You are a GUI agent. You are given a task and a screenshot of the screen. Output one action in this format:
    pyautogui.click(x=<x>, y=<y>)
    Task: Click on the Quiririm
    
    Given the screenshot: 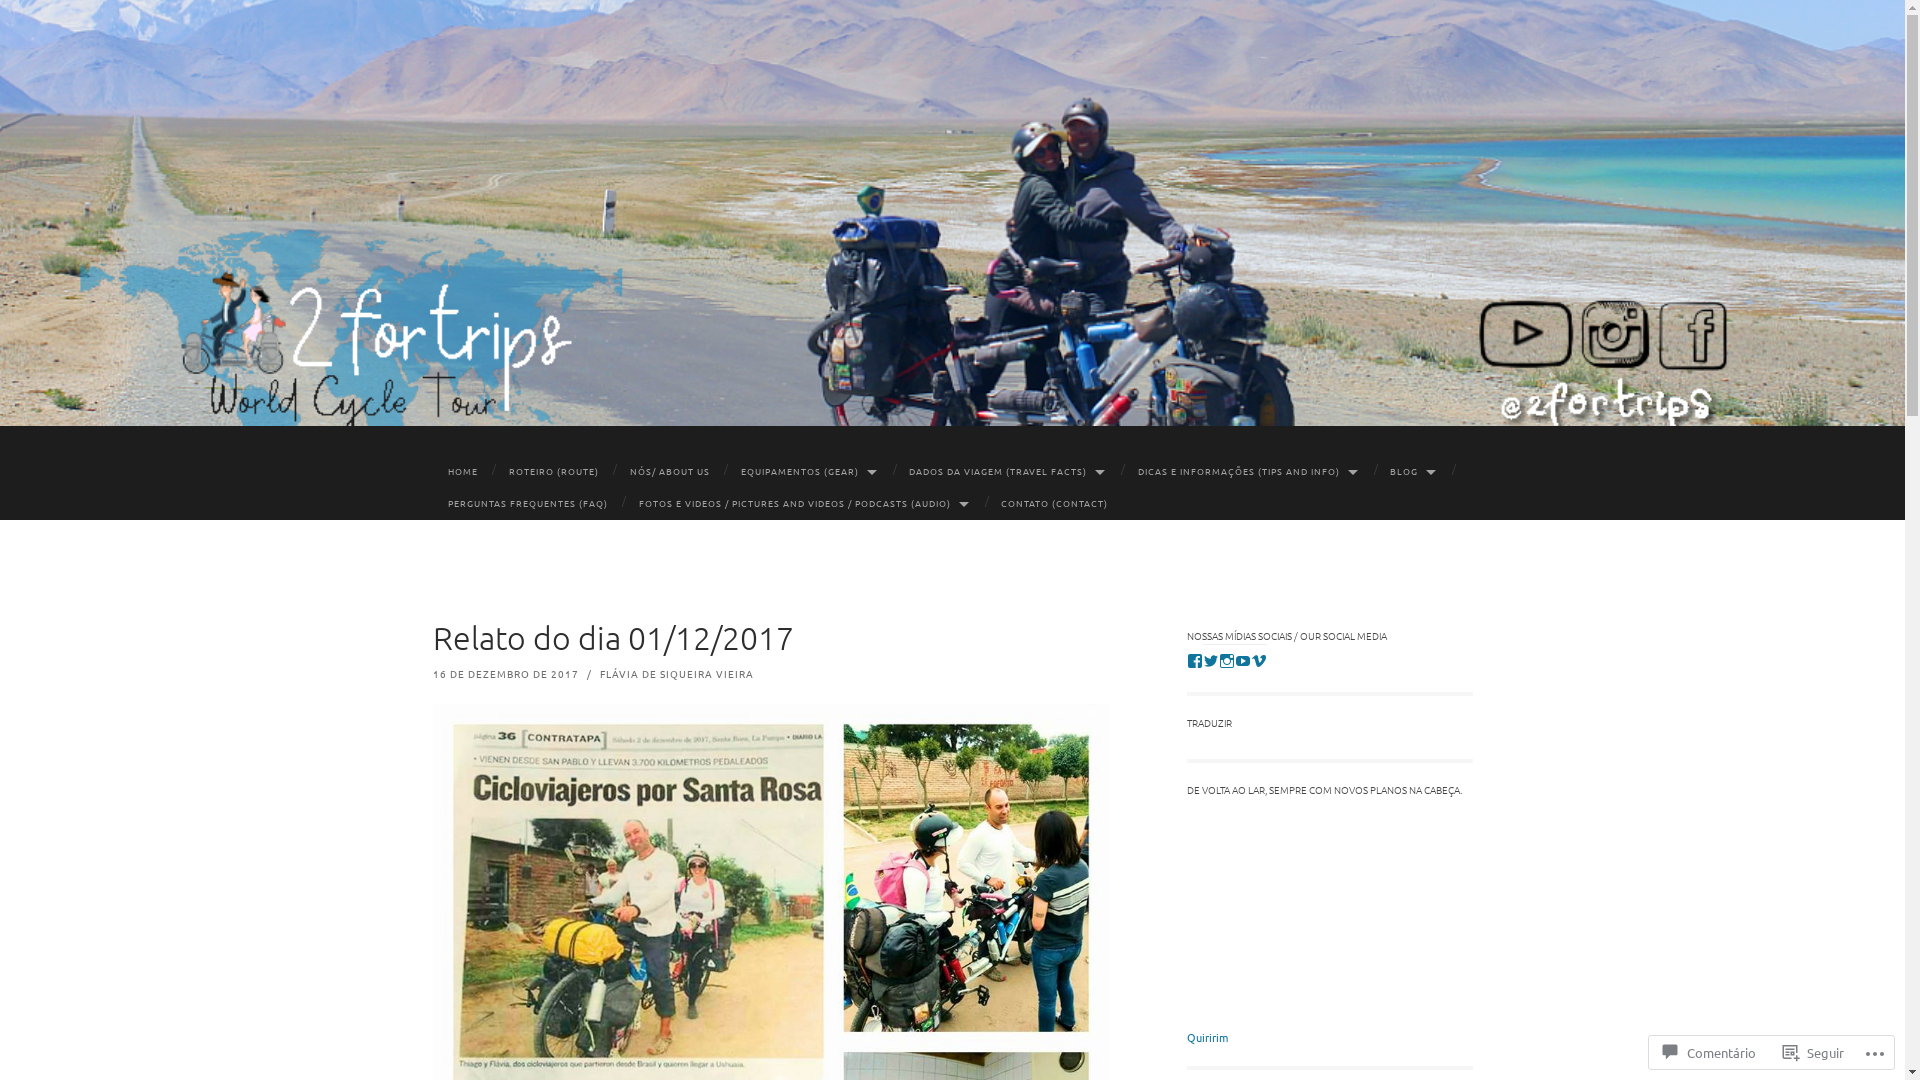 What is the action you would take?
    pyautogui.click(x=1206, y=1037)
    